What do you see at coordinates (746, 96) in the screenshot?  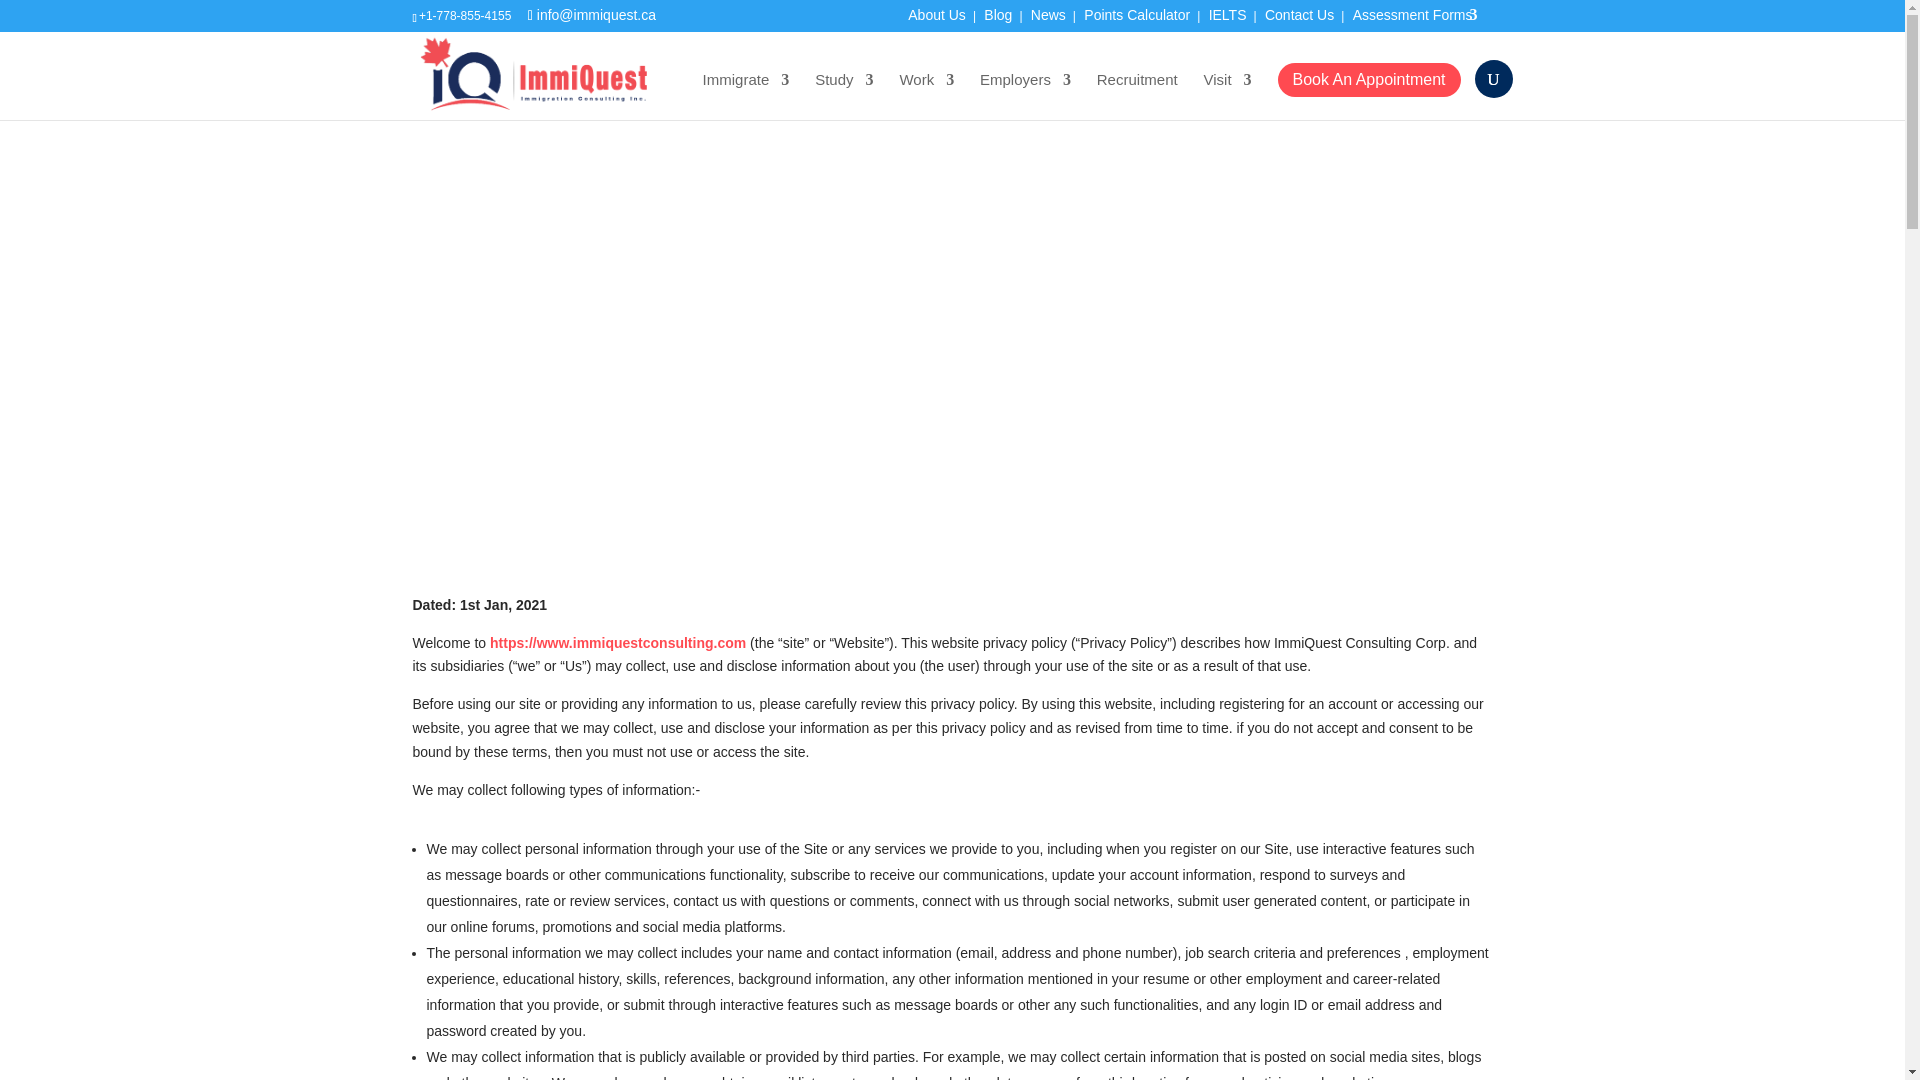 I see `Immigrate` at bounding box center [746, 96].